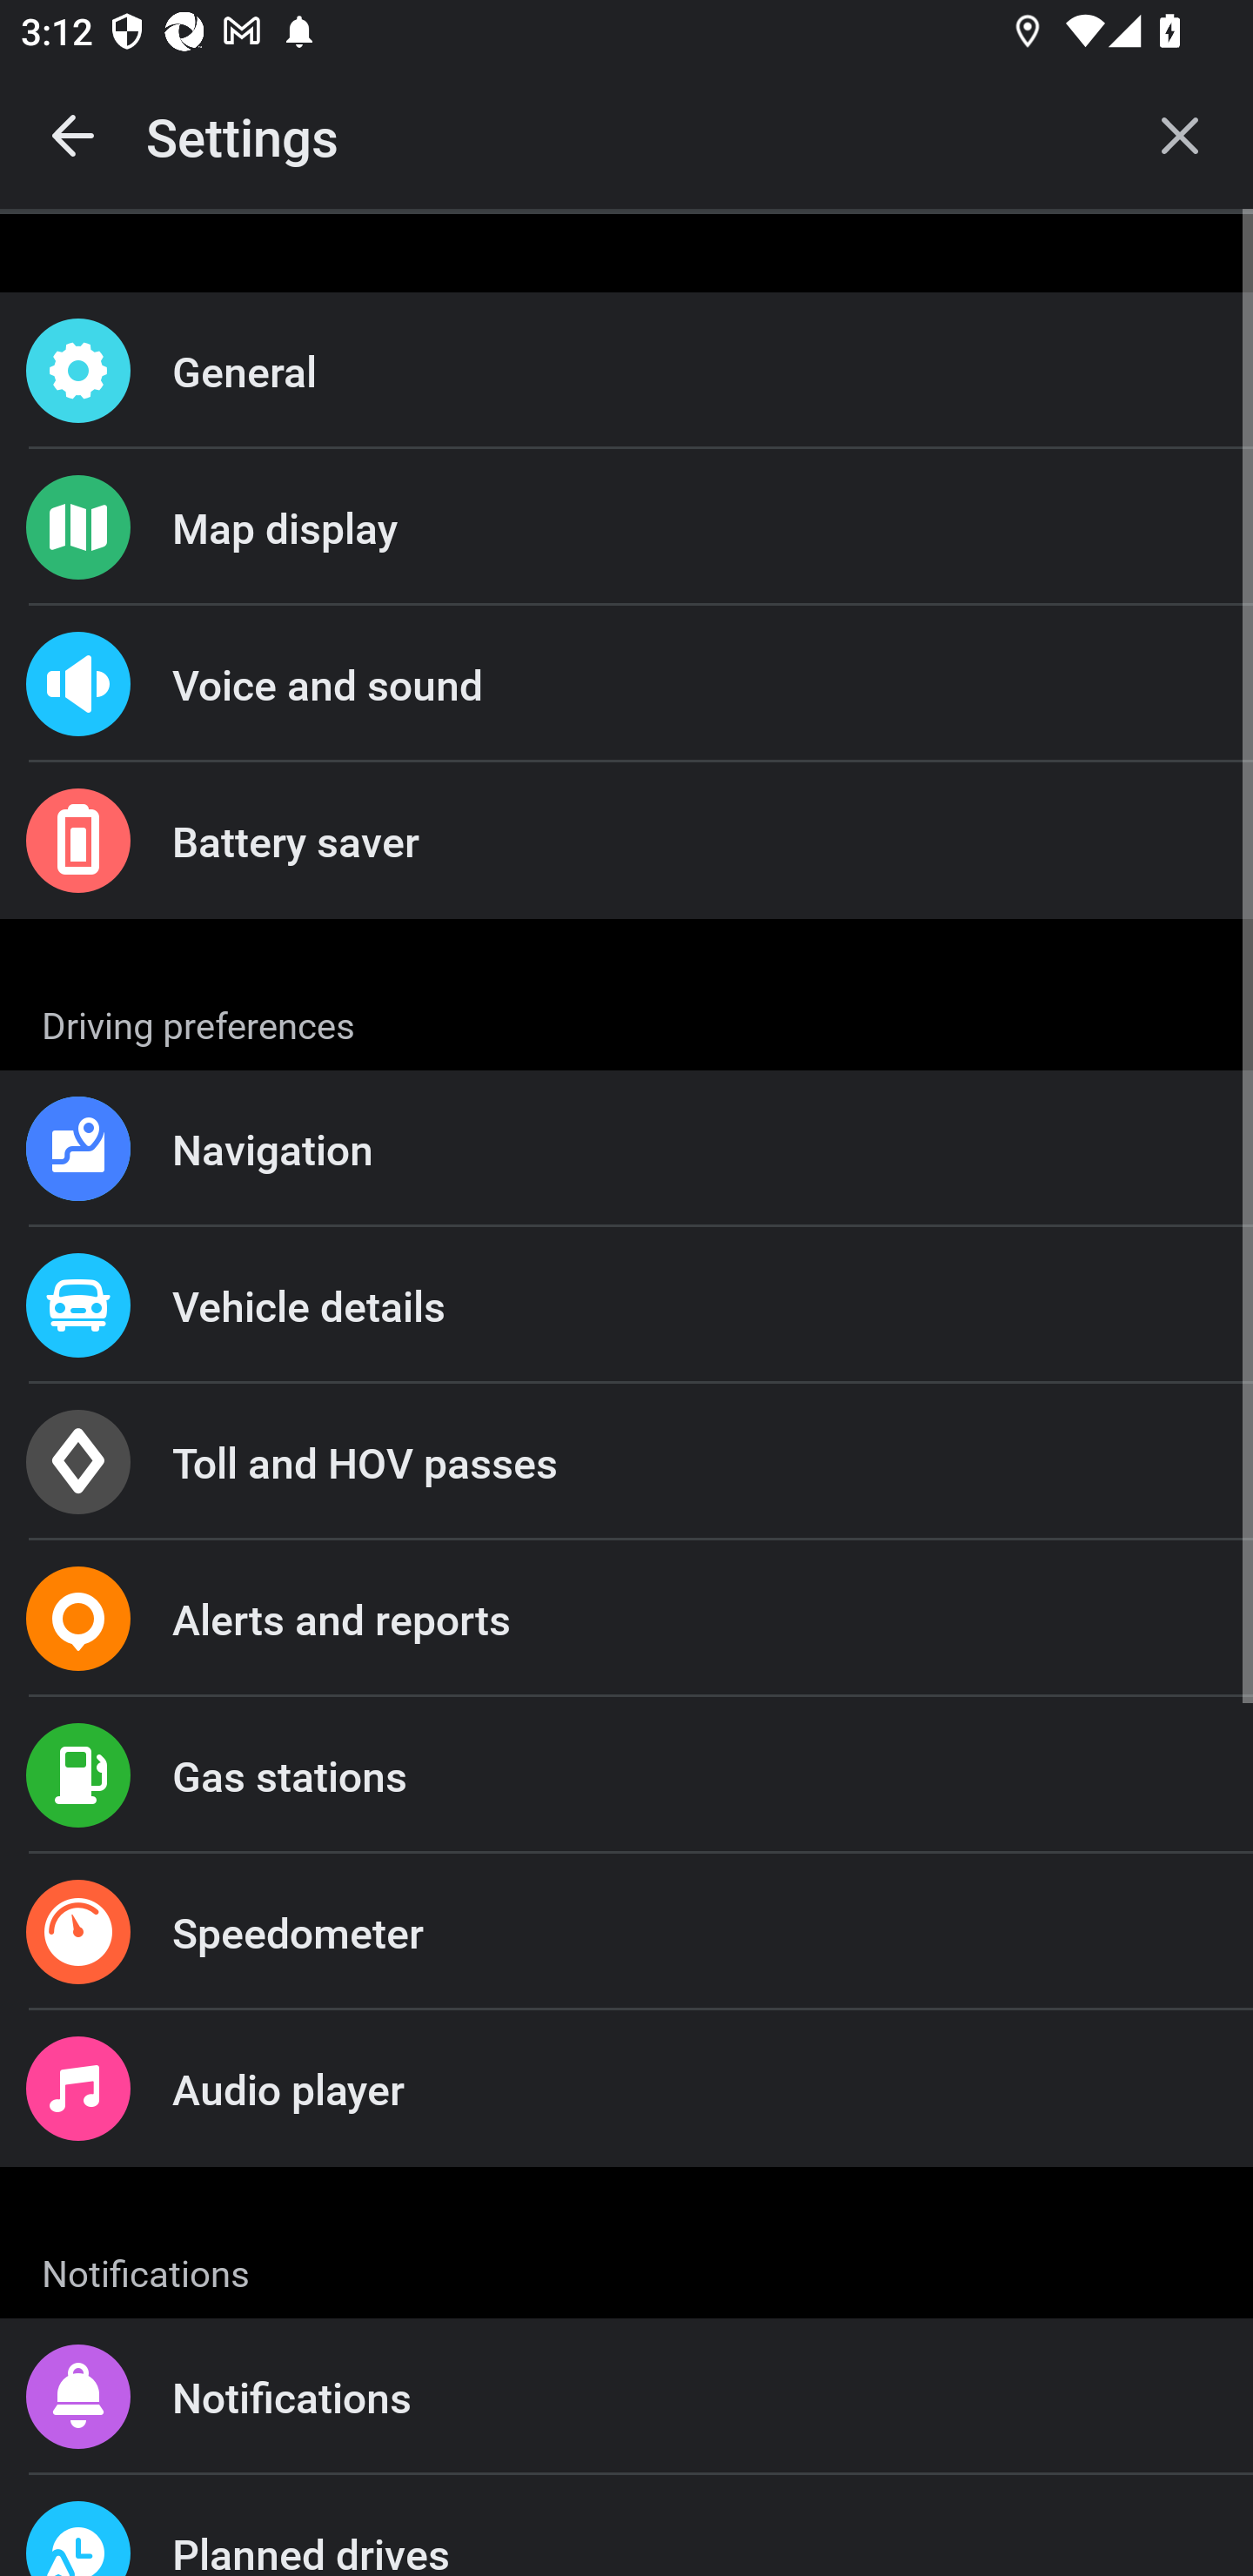 This screenshot has width=1253, height=2576. I want to click on Gas stations, so click(626, 1775).